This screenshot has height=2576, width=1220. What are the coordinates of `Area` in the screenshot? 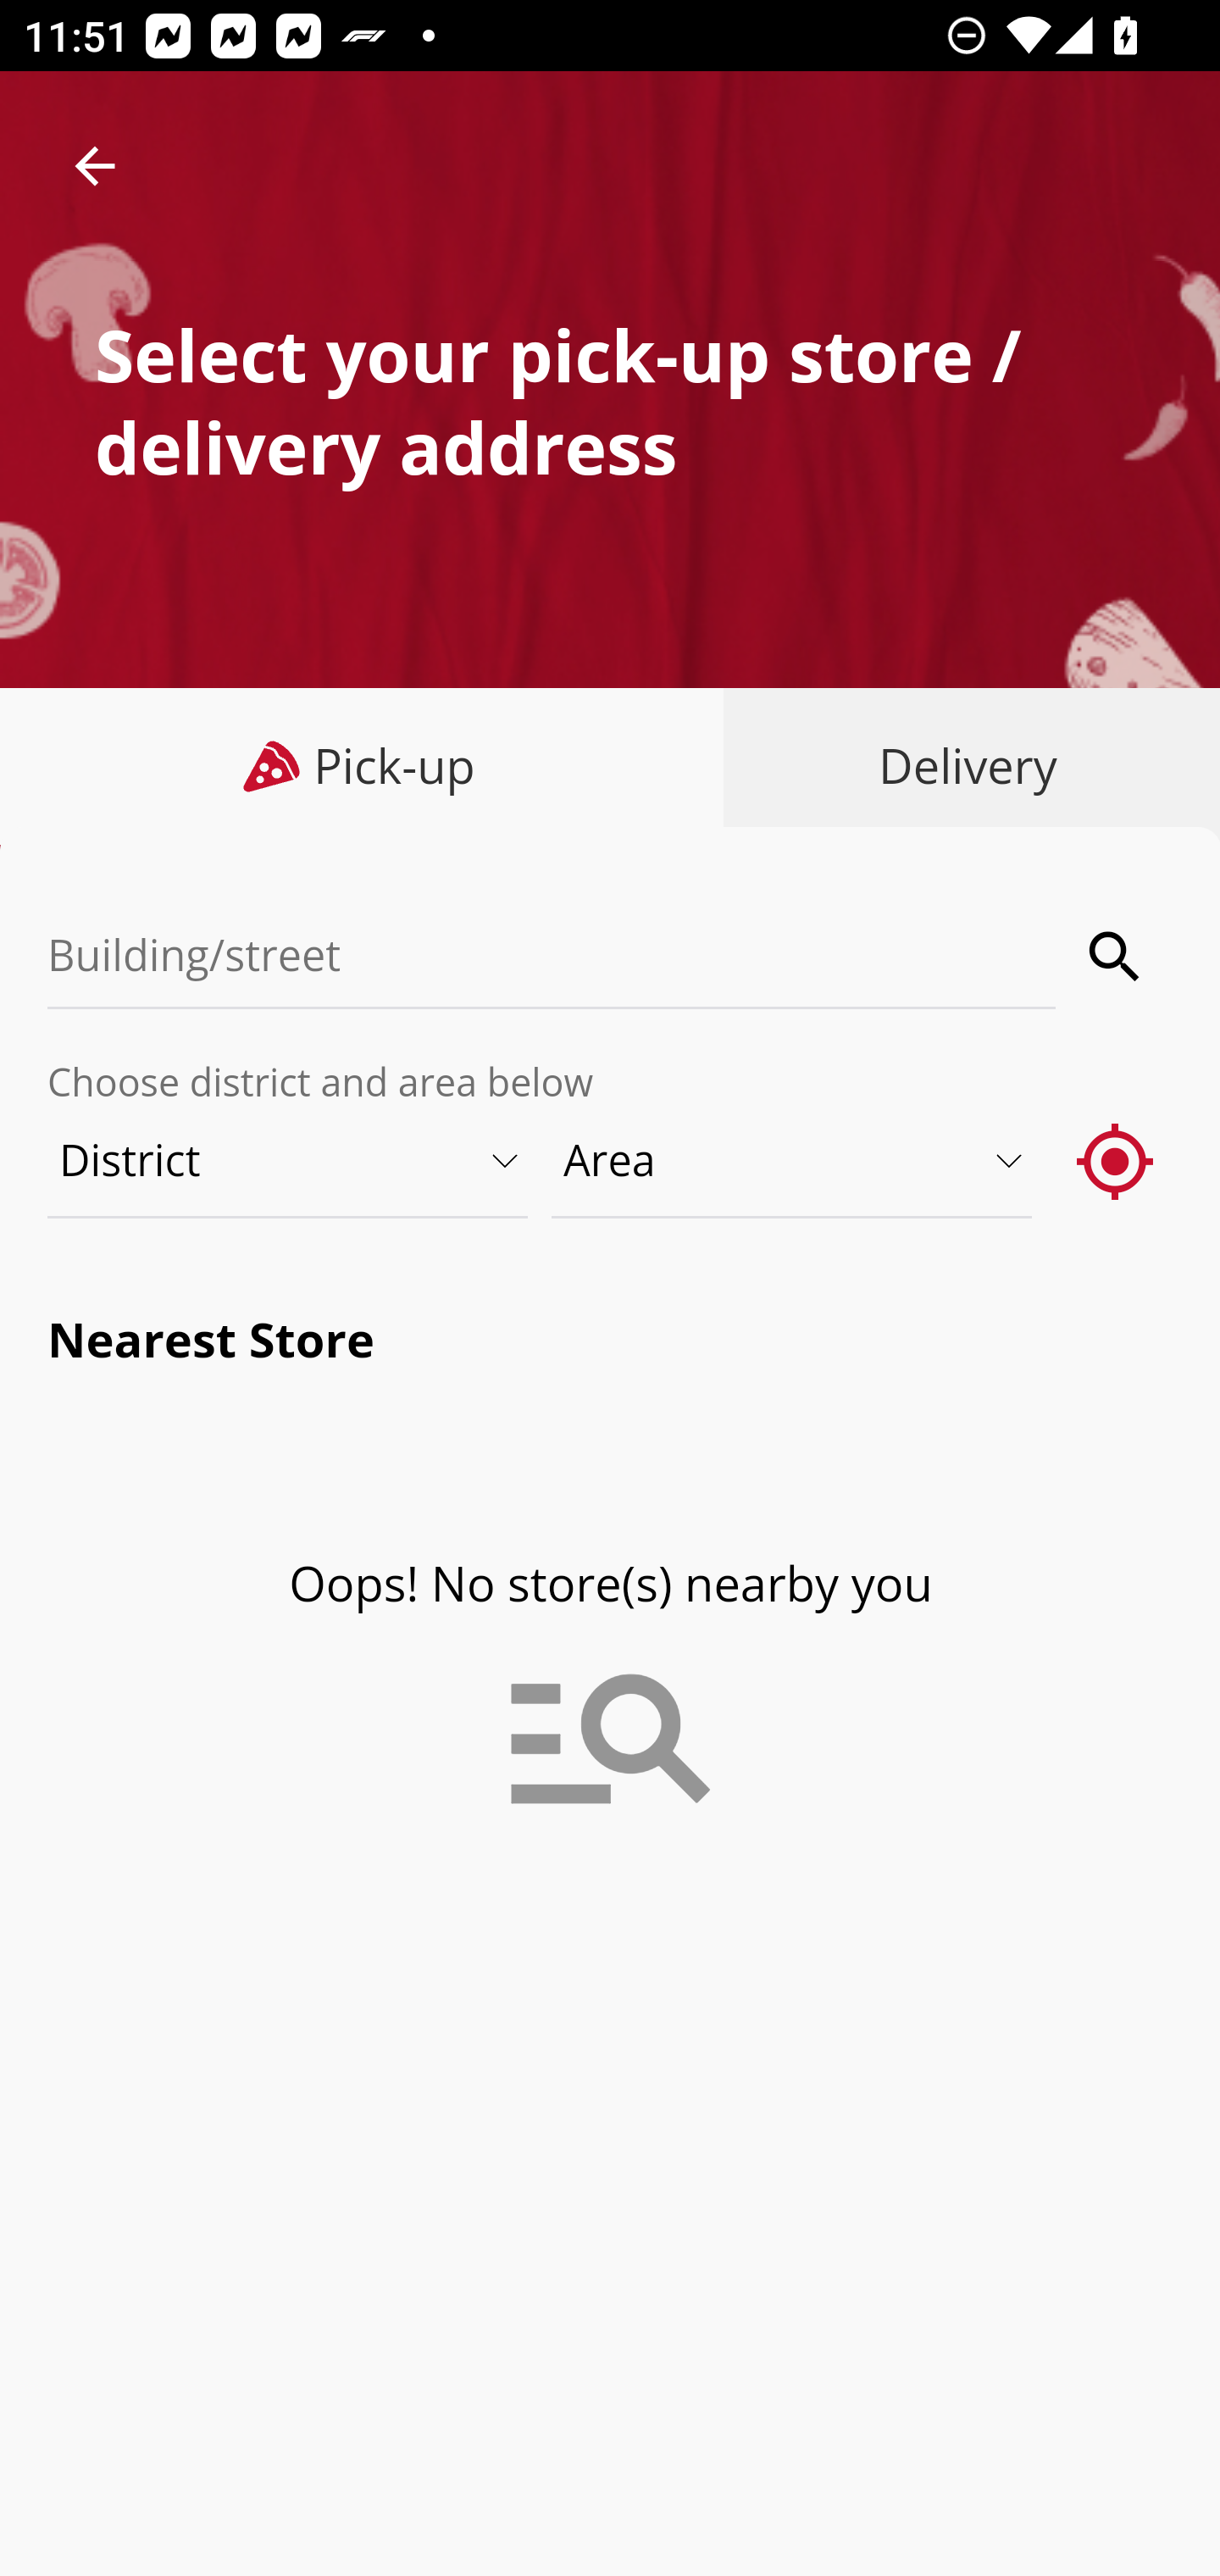 It's located at (793, 1160).